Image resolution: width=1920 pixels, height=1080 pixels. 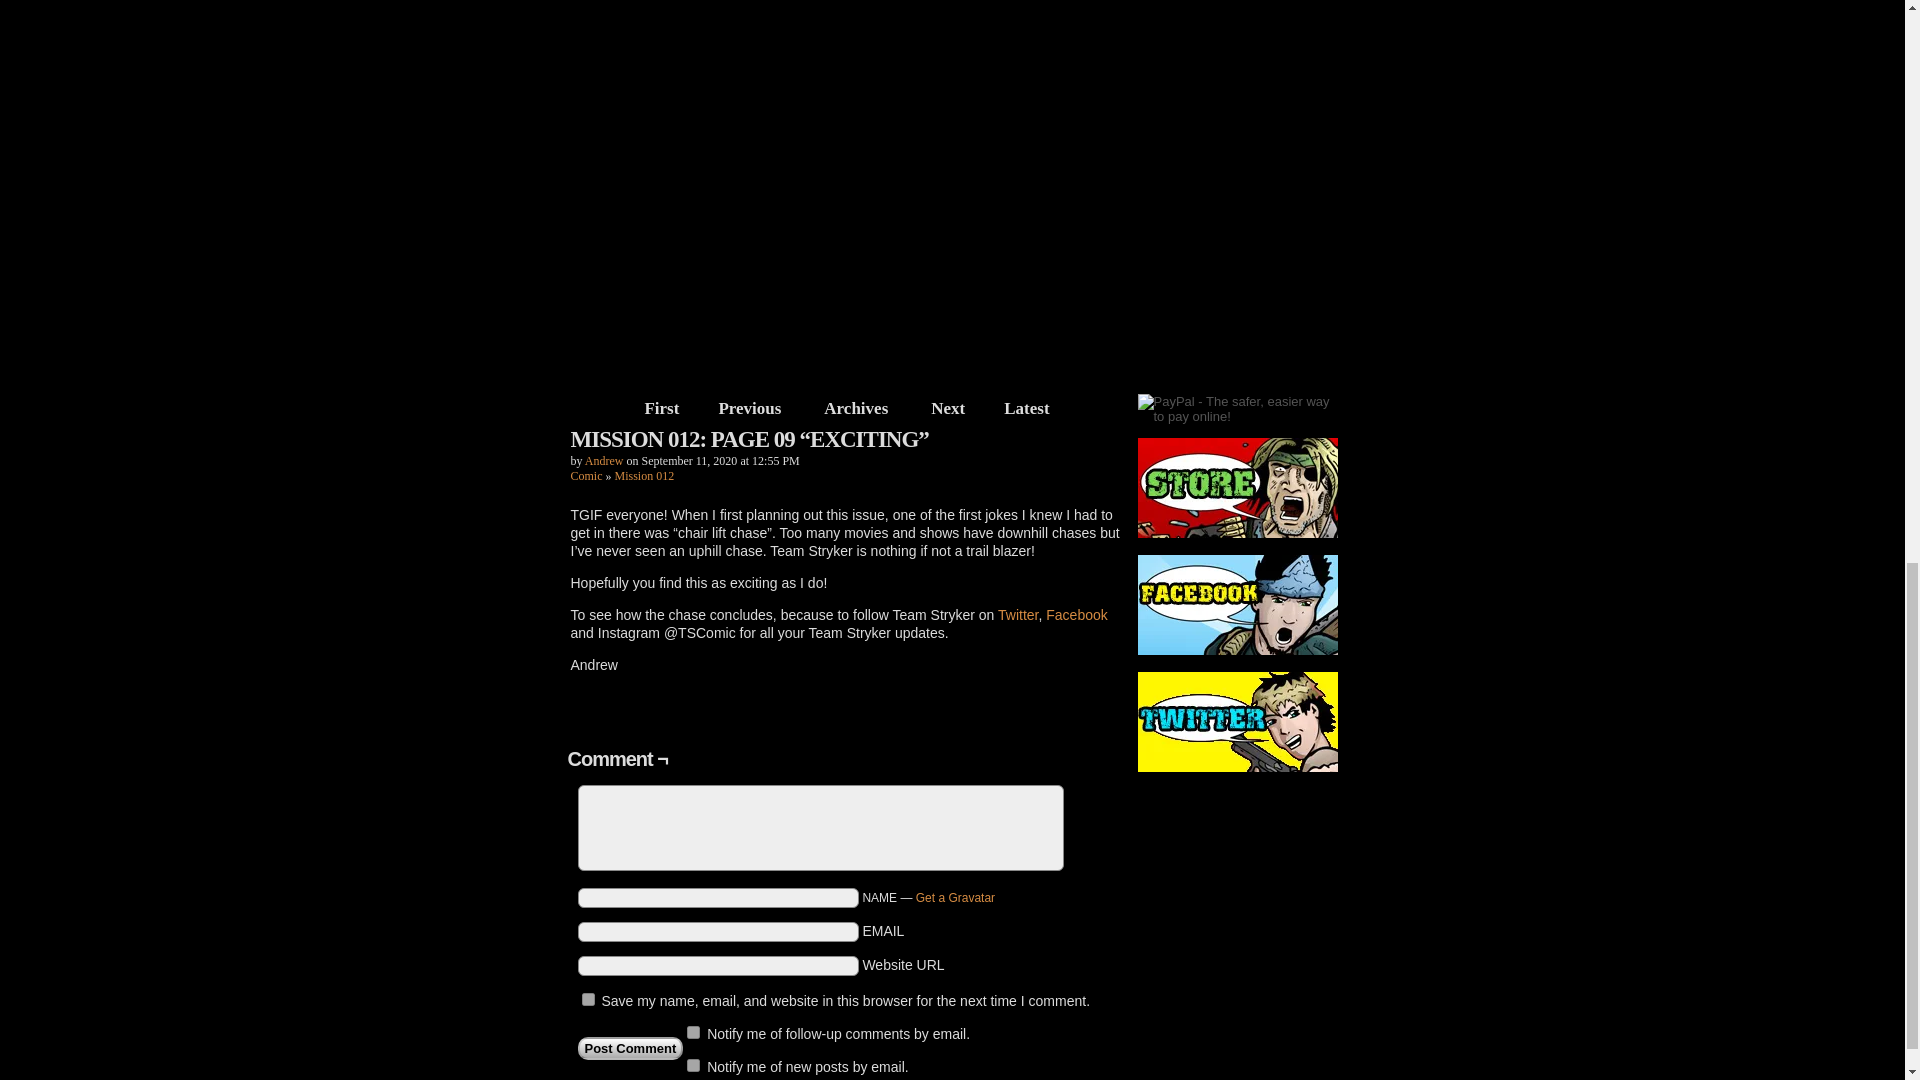 I want to click on Get a Gravatar, so click(x=954, y=898).